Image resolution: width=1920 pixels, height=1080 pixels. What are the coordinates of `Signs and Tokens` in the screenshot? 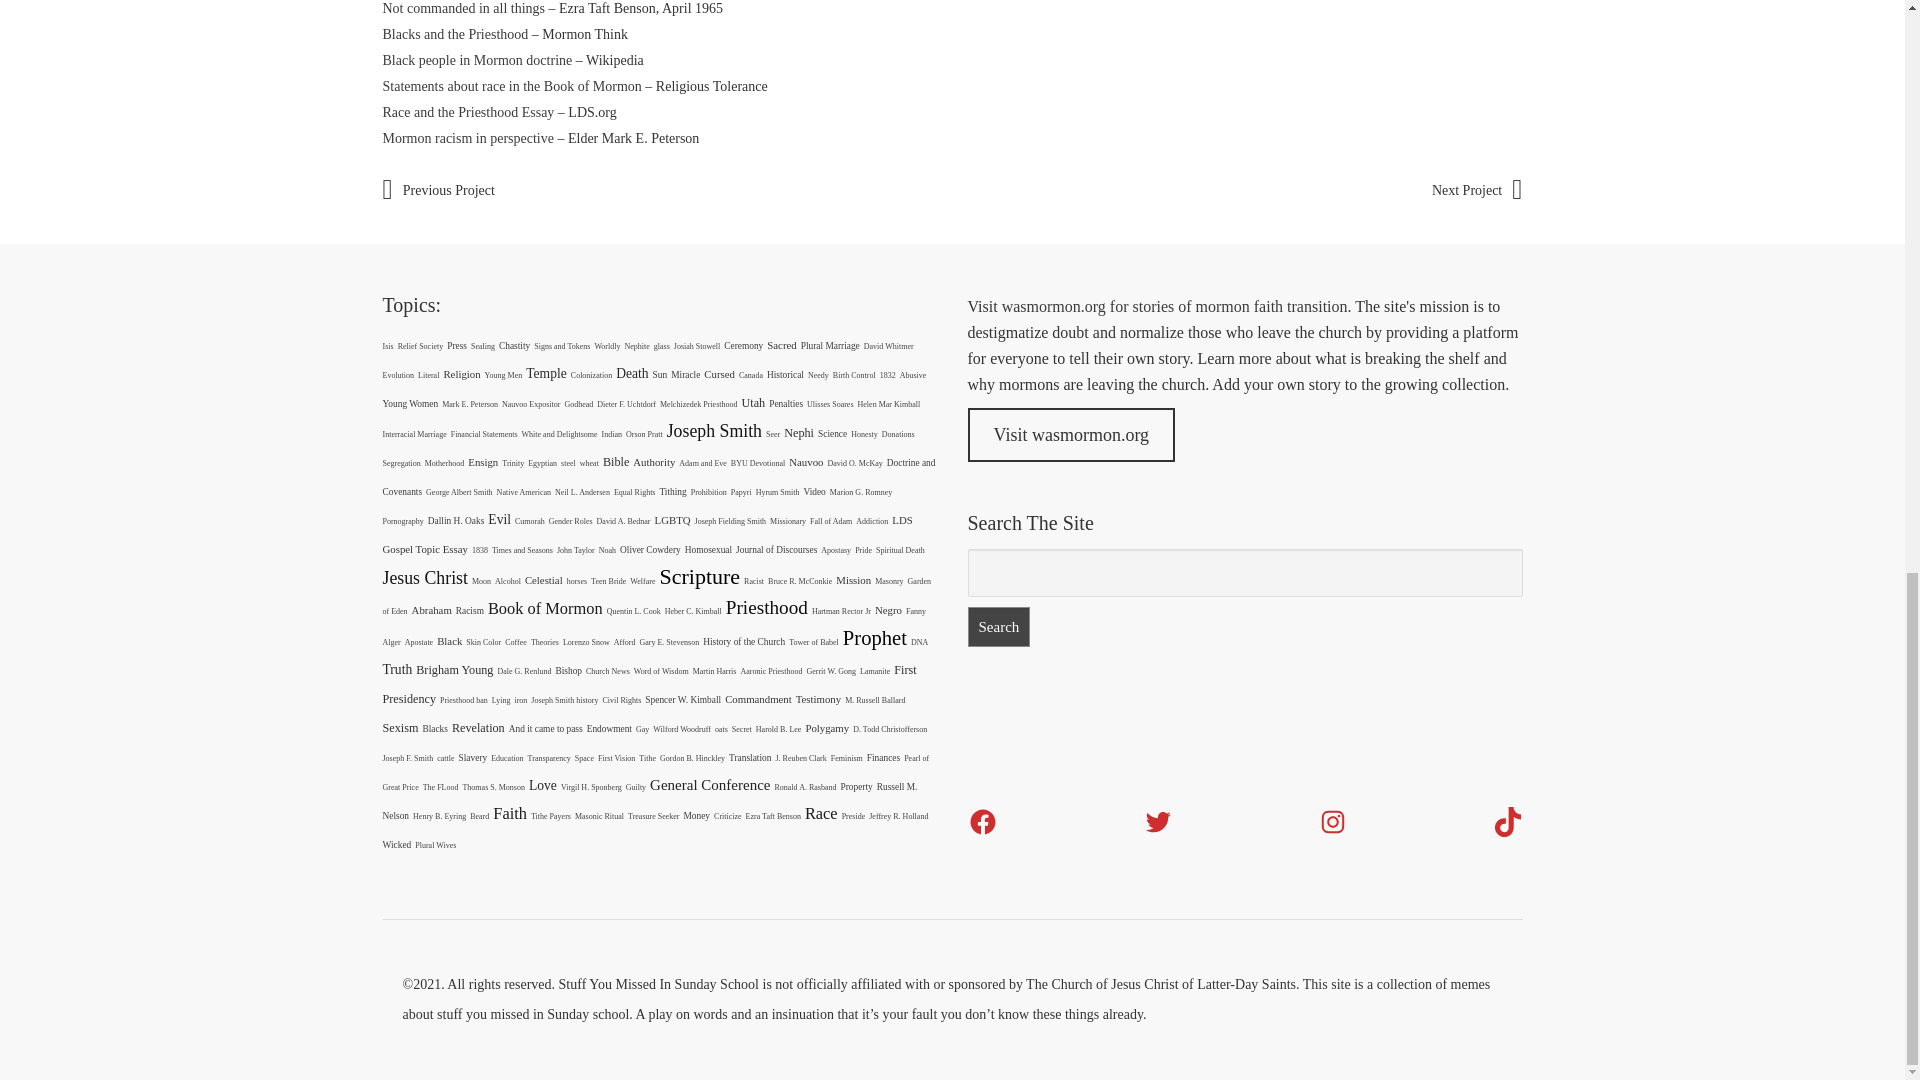 It's located at (561, 346).